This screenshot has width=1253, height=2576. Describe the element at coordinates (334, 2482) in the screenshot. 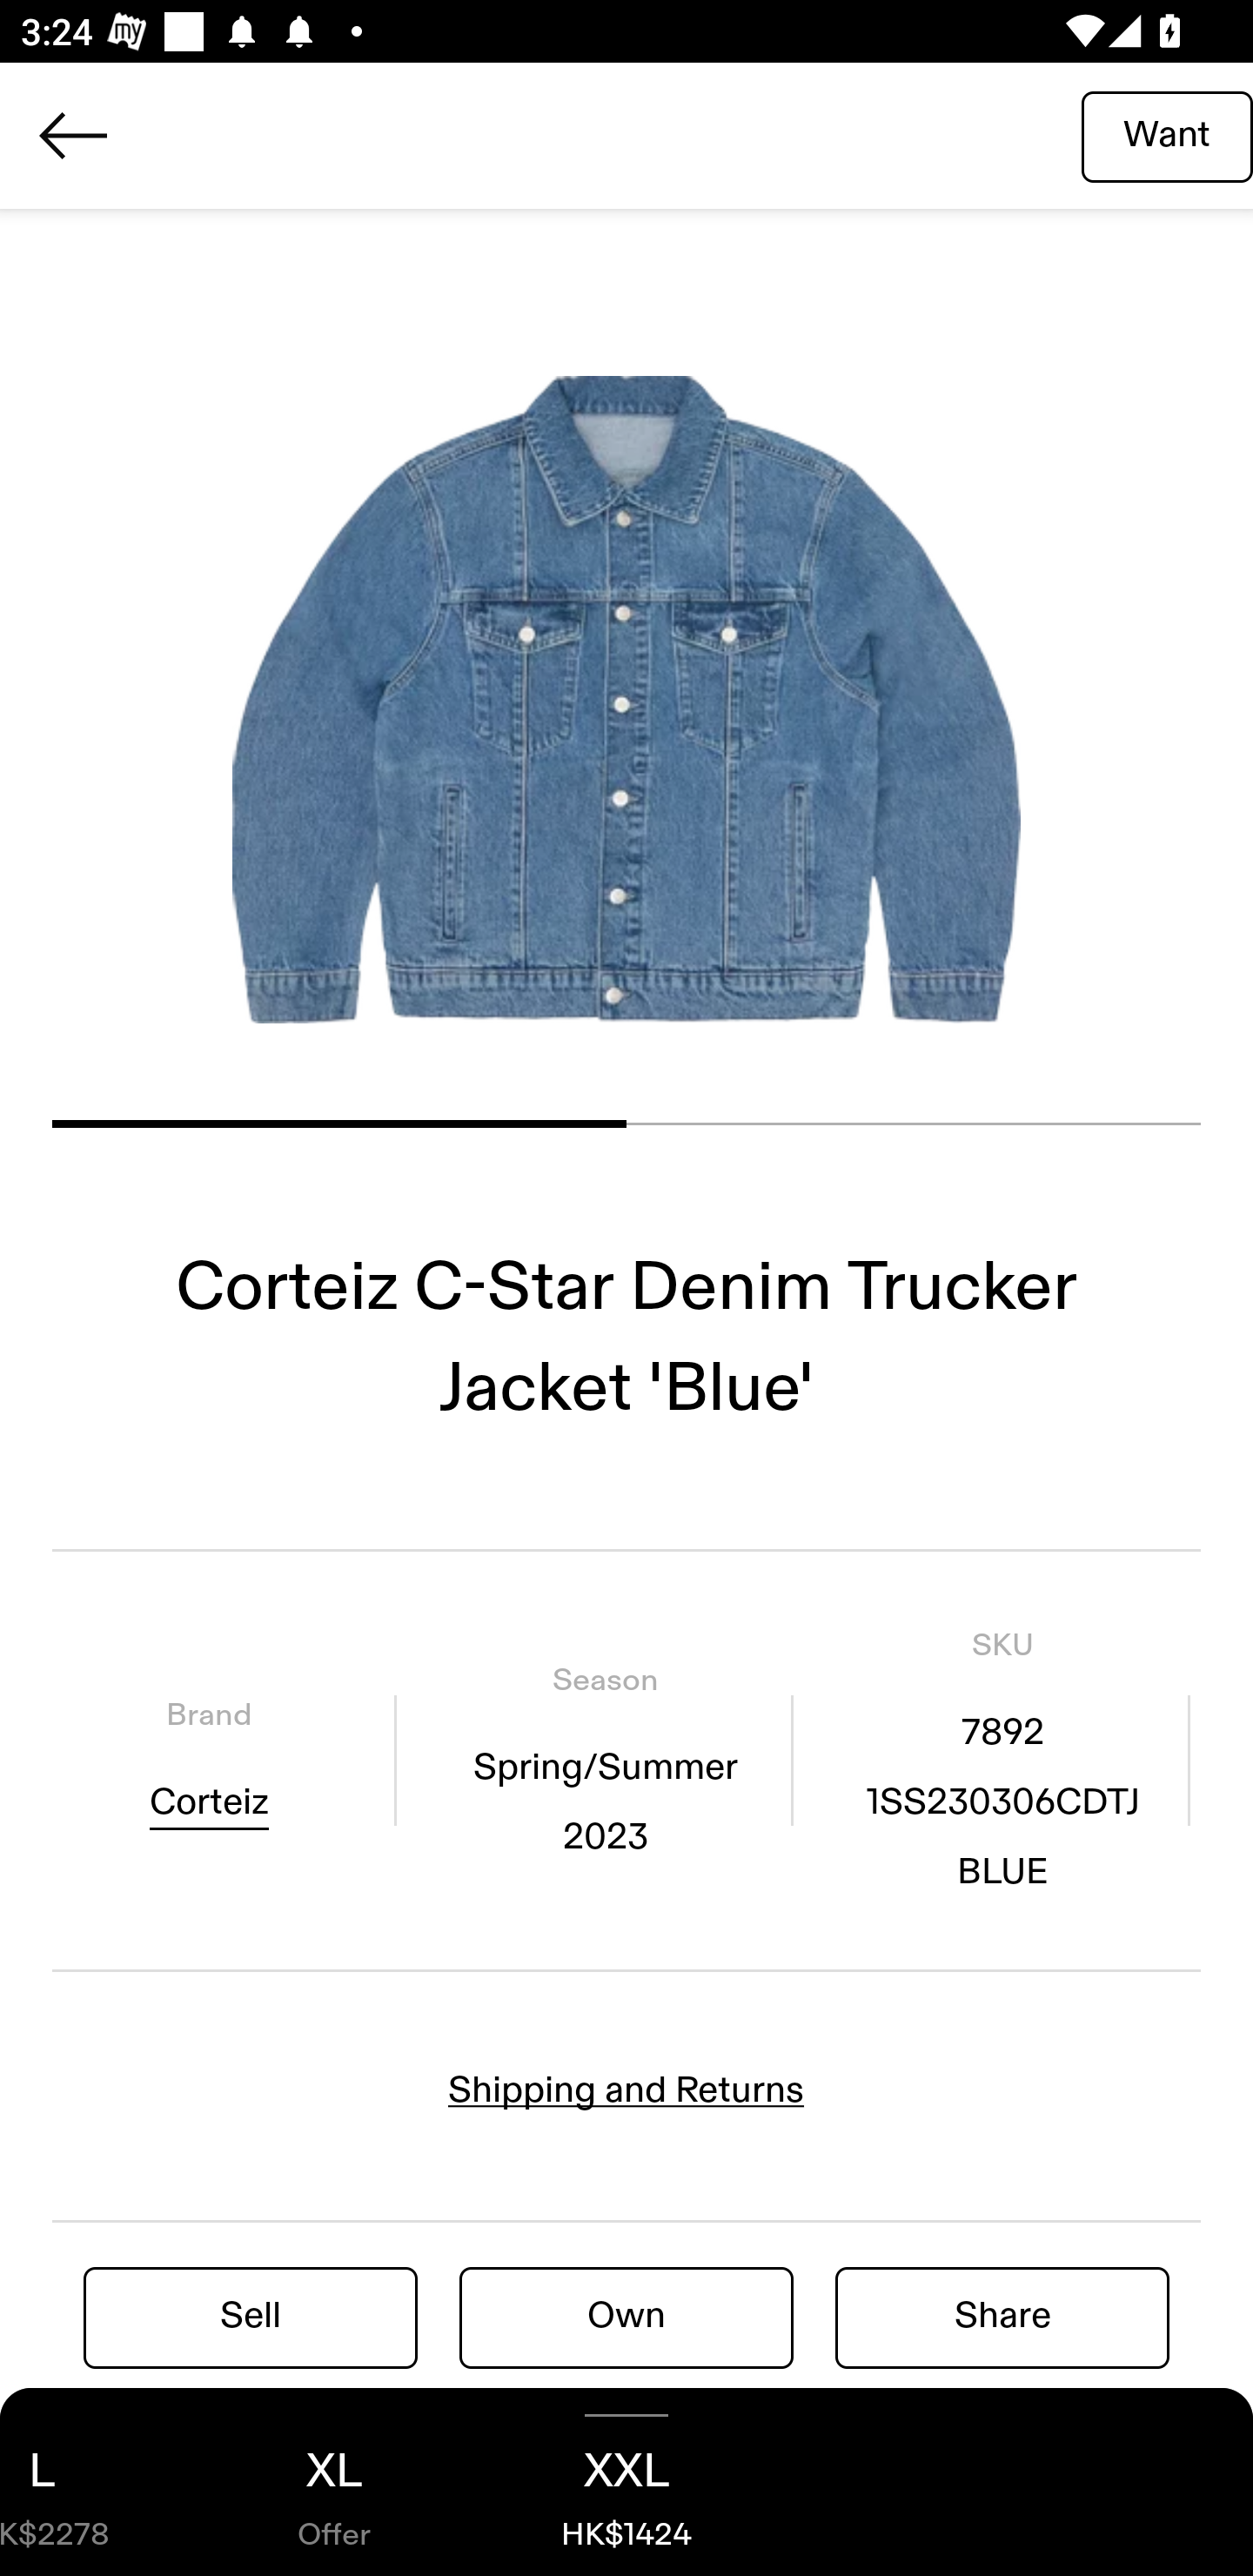

I see `XL Offer` at that location.